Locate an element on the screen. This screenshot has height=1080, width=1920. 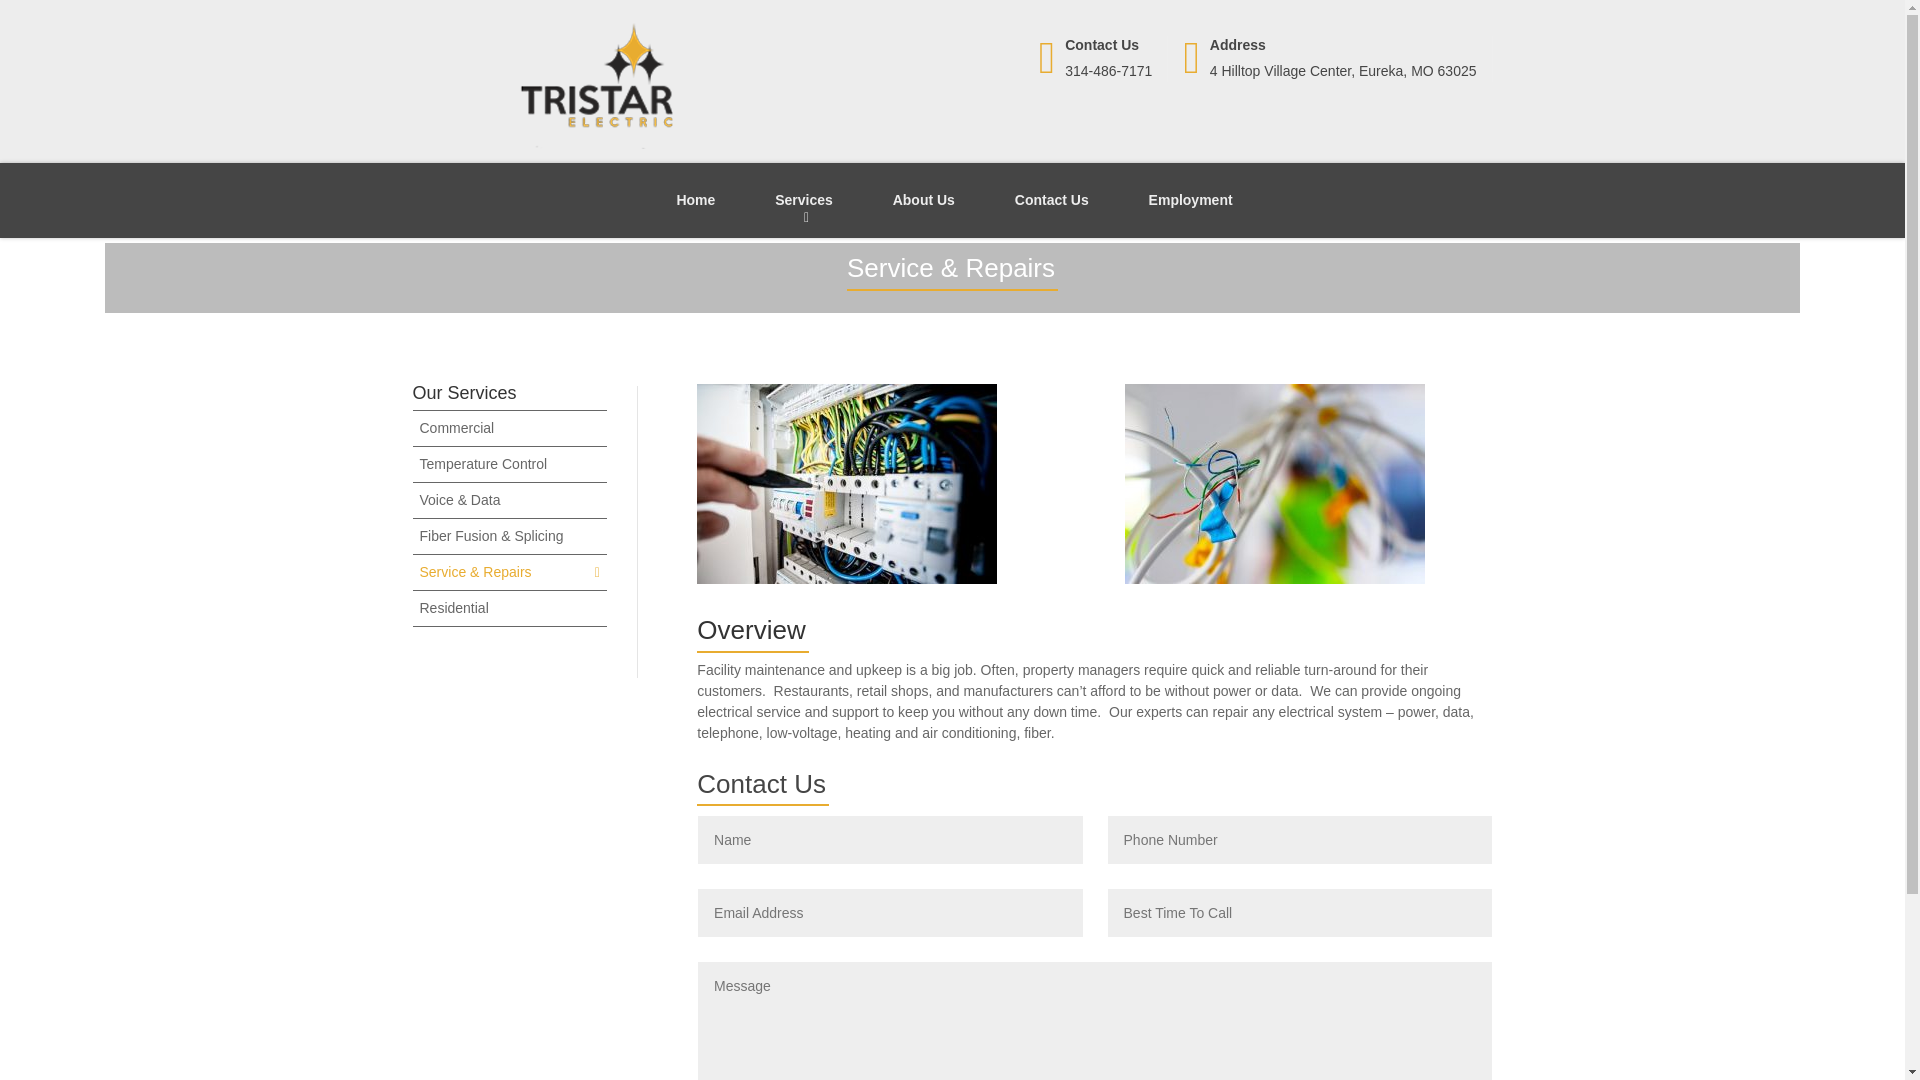
Temperature Control is located at coordinates (484, 463).